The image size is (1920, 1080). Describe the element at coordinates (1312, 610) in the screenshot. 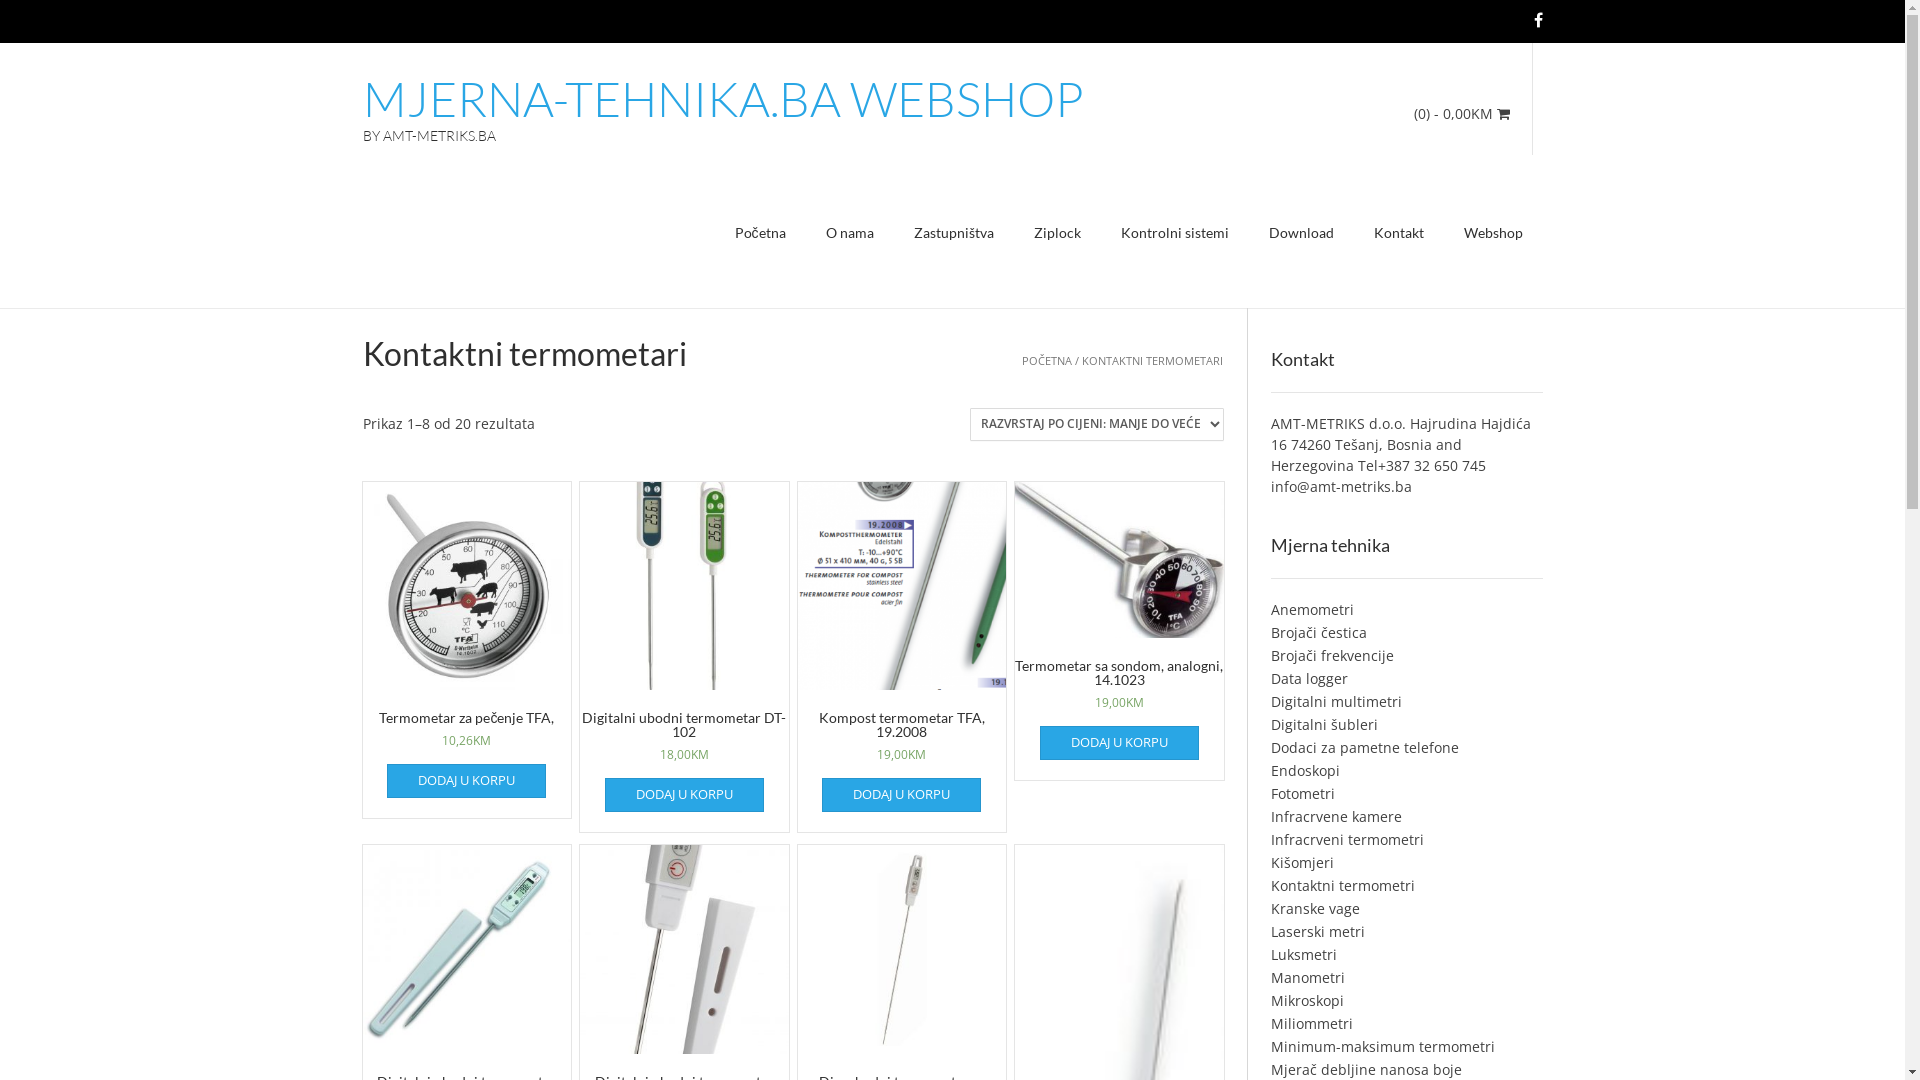

I see `Anemometri` at that location.